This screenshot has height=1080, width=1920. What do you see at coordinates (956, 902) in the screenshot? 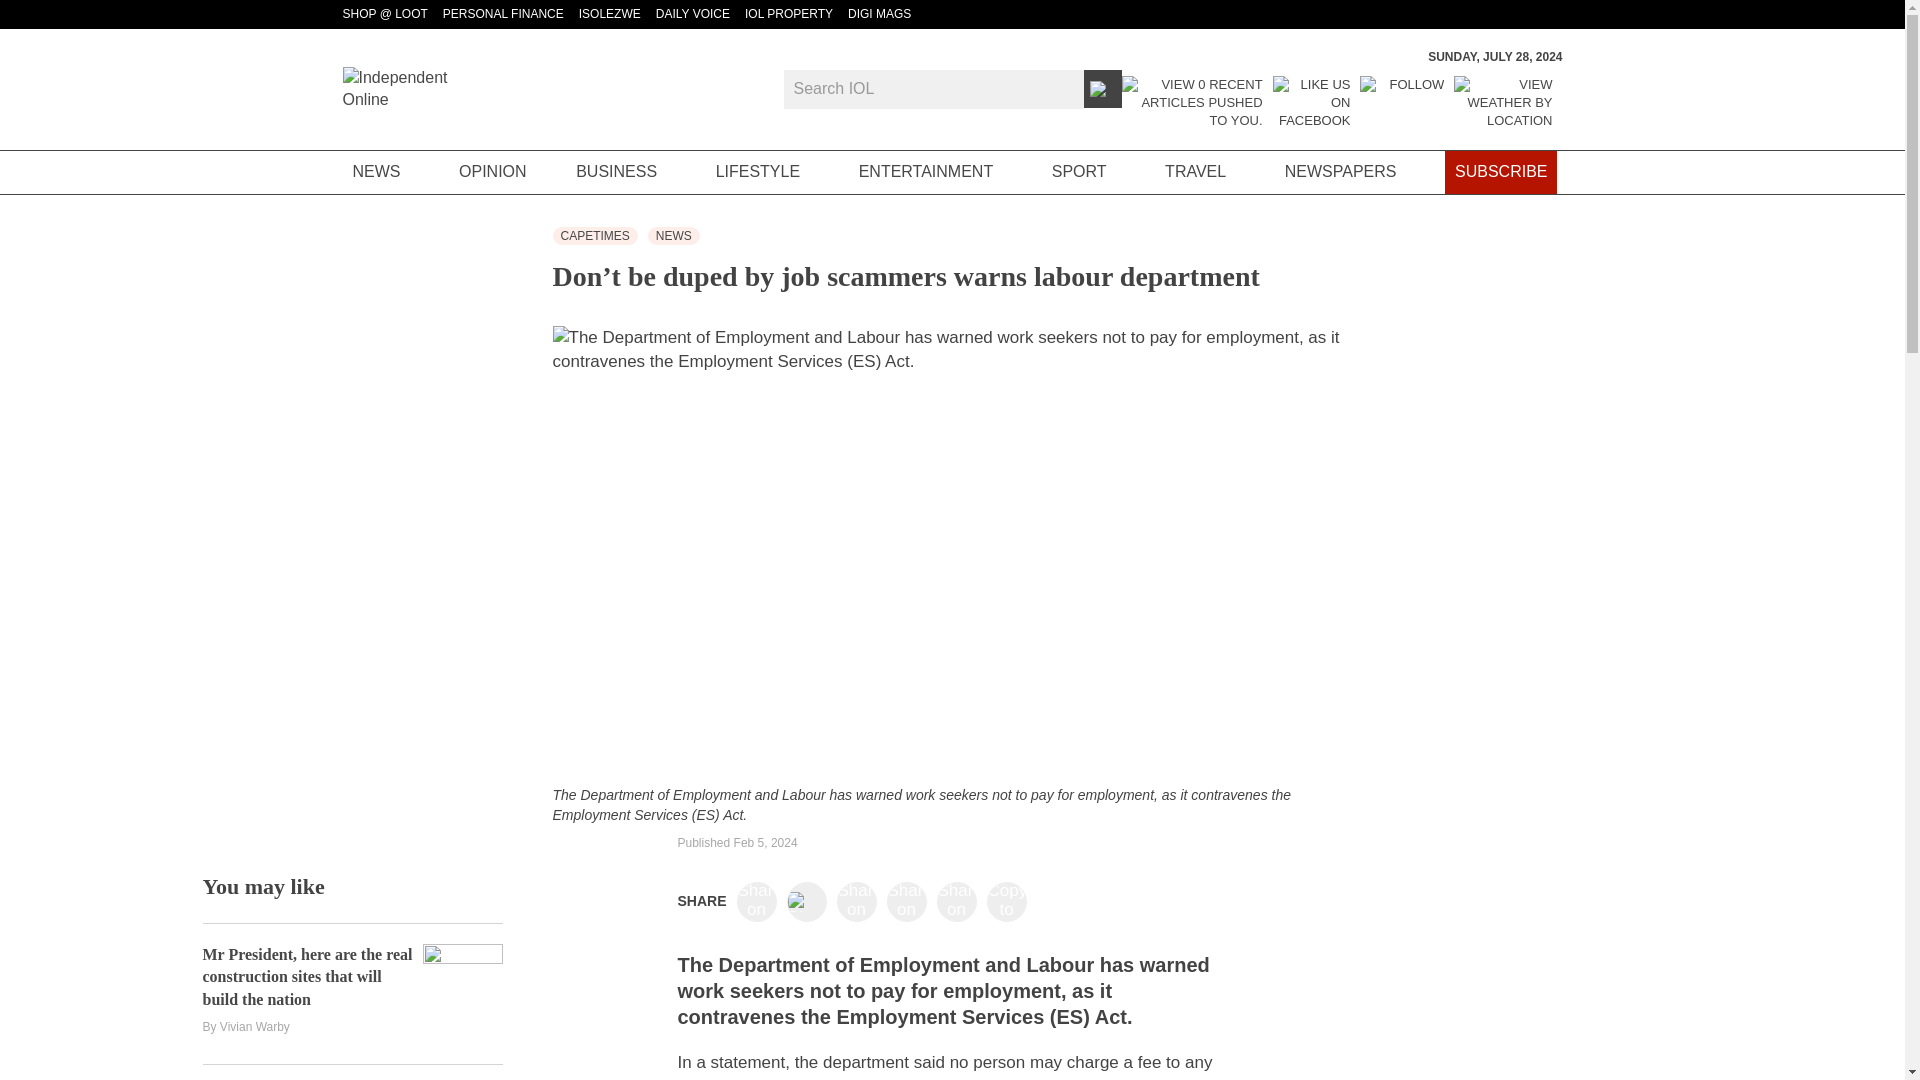
I see `Share on WhatsApp` at bounding box center [956, 902].